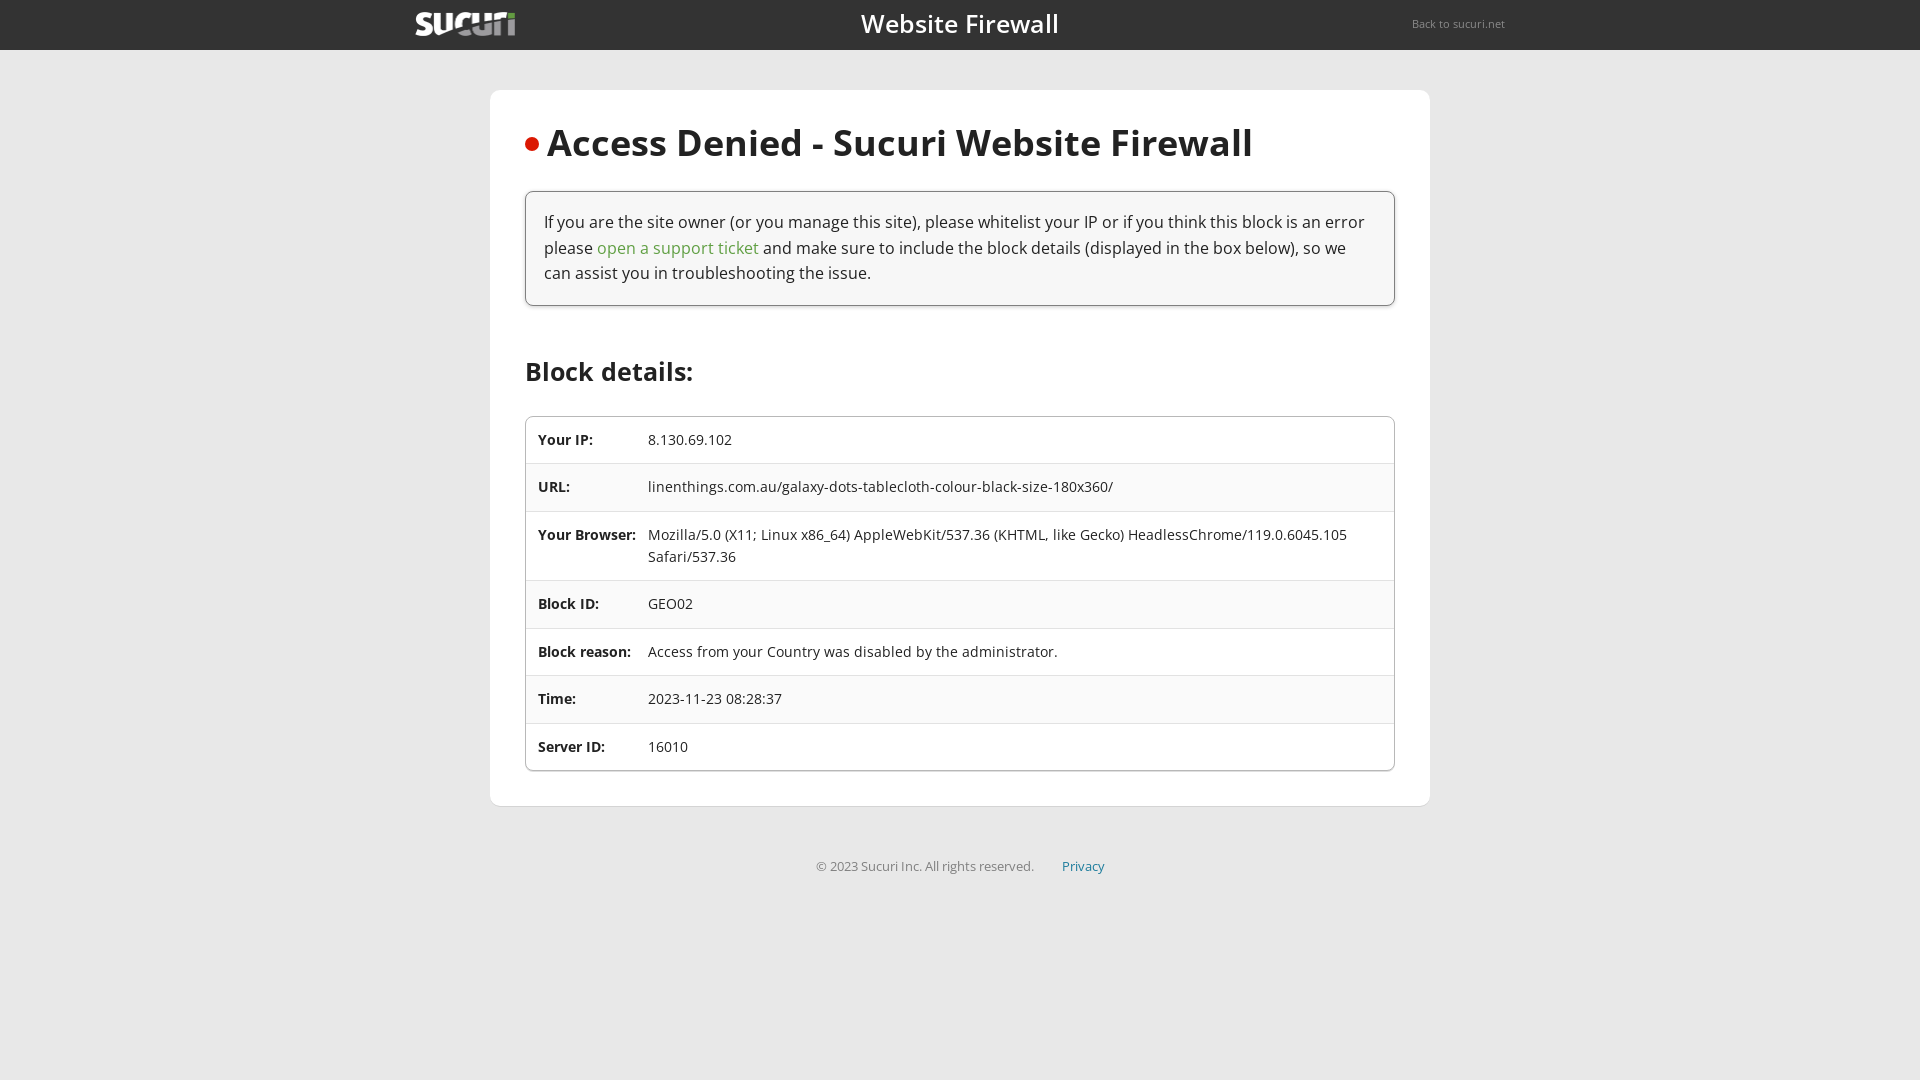  Describe the element at coordinates (678, 248) in the screenshot. I see `open a support ticket` at that location.